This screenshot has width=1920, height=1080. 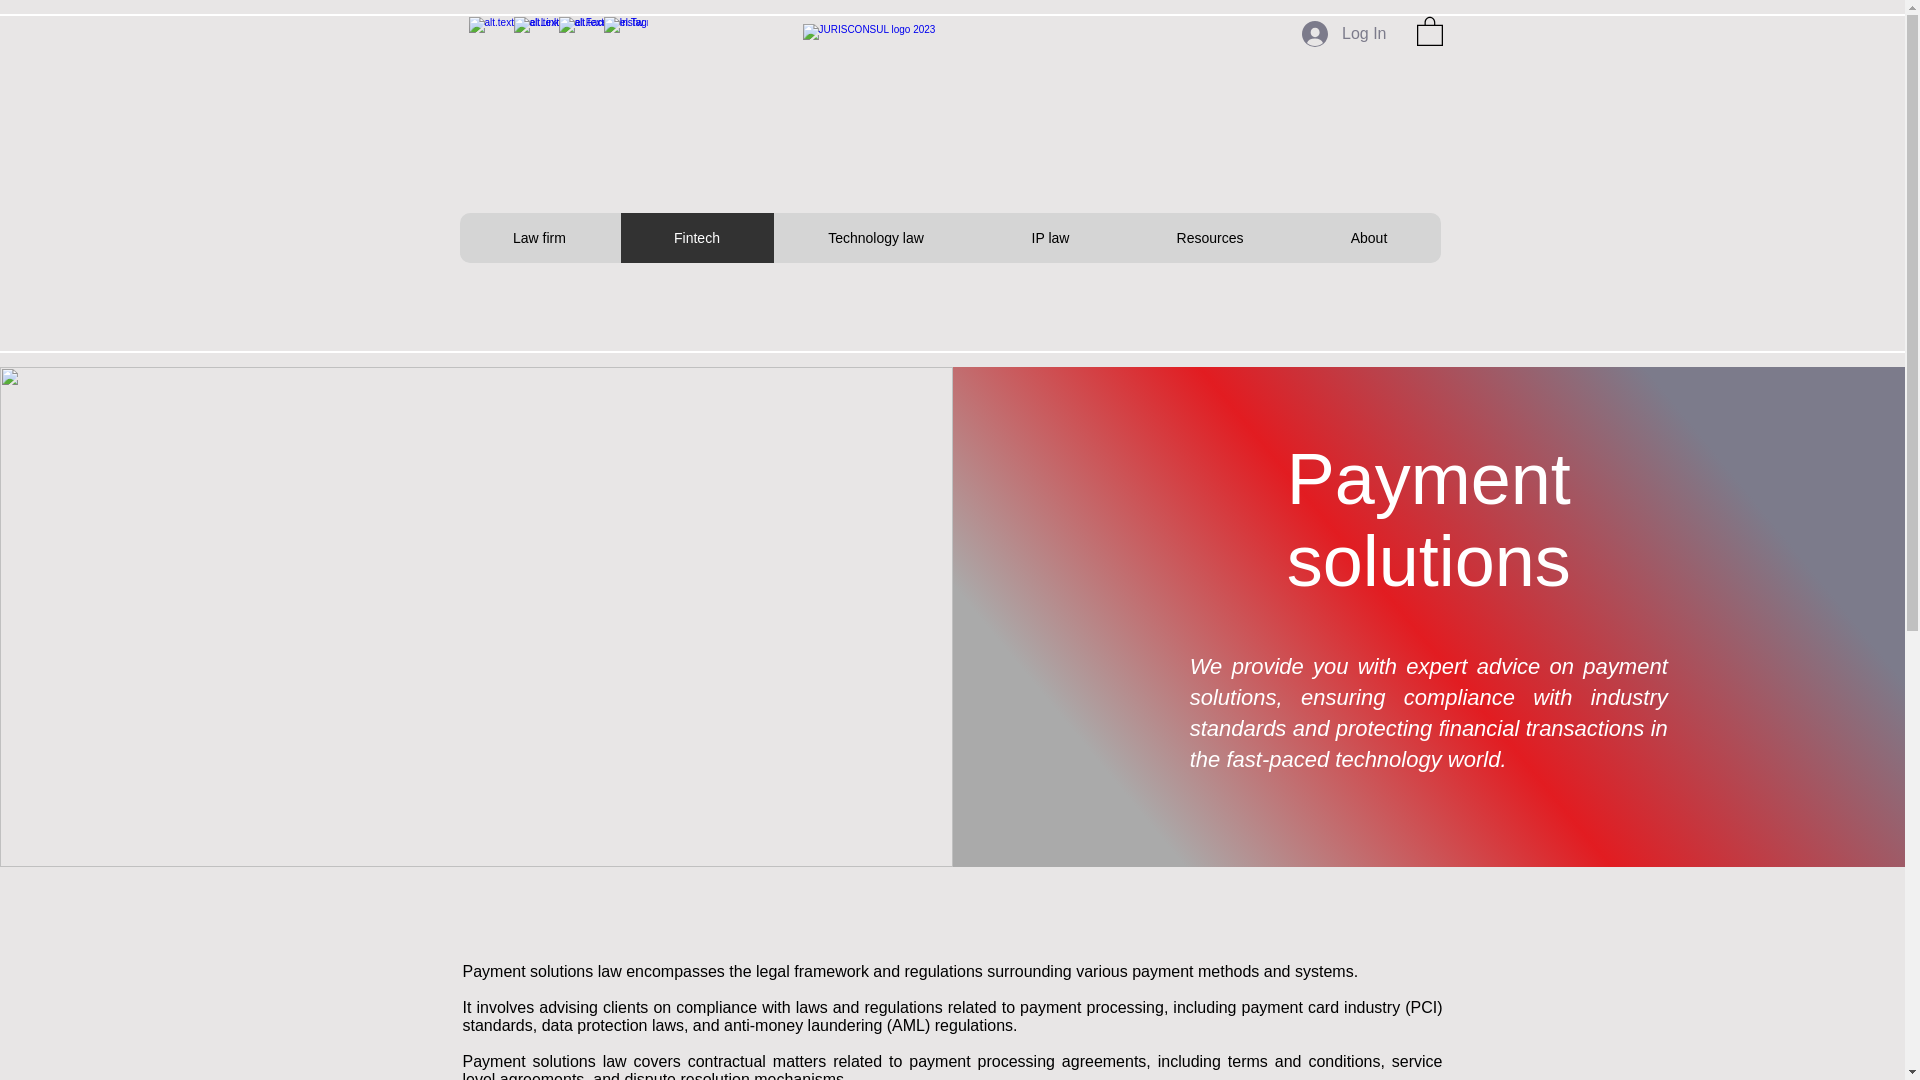 What do you see at coordinates (696, 238) in the screenshot?
I see `Fintech` at bounding box center [696, 238].